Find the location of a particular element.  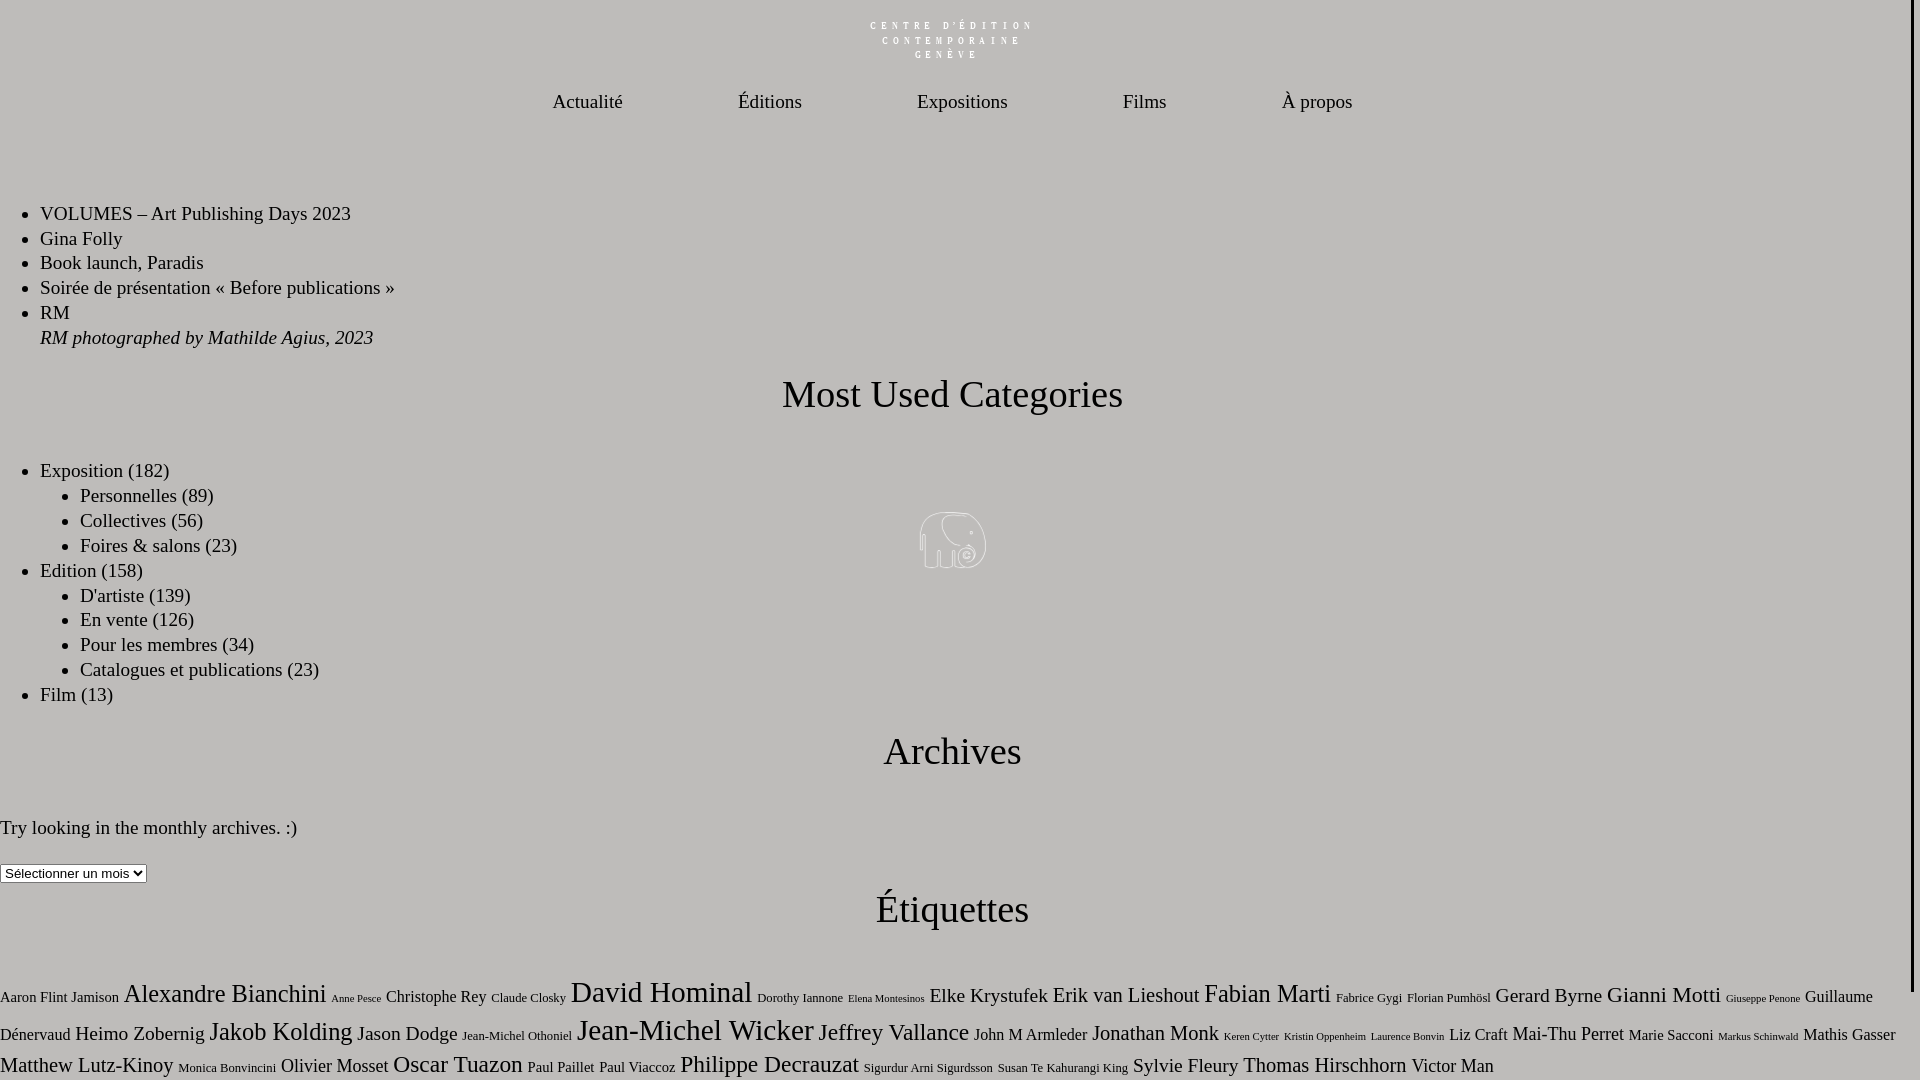

Personnelles is located at coordinates (128, 496).